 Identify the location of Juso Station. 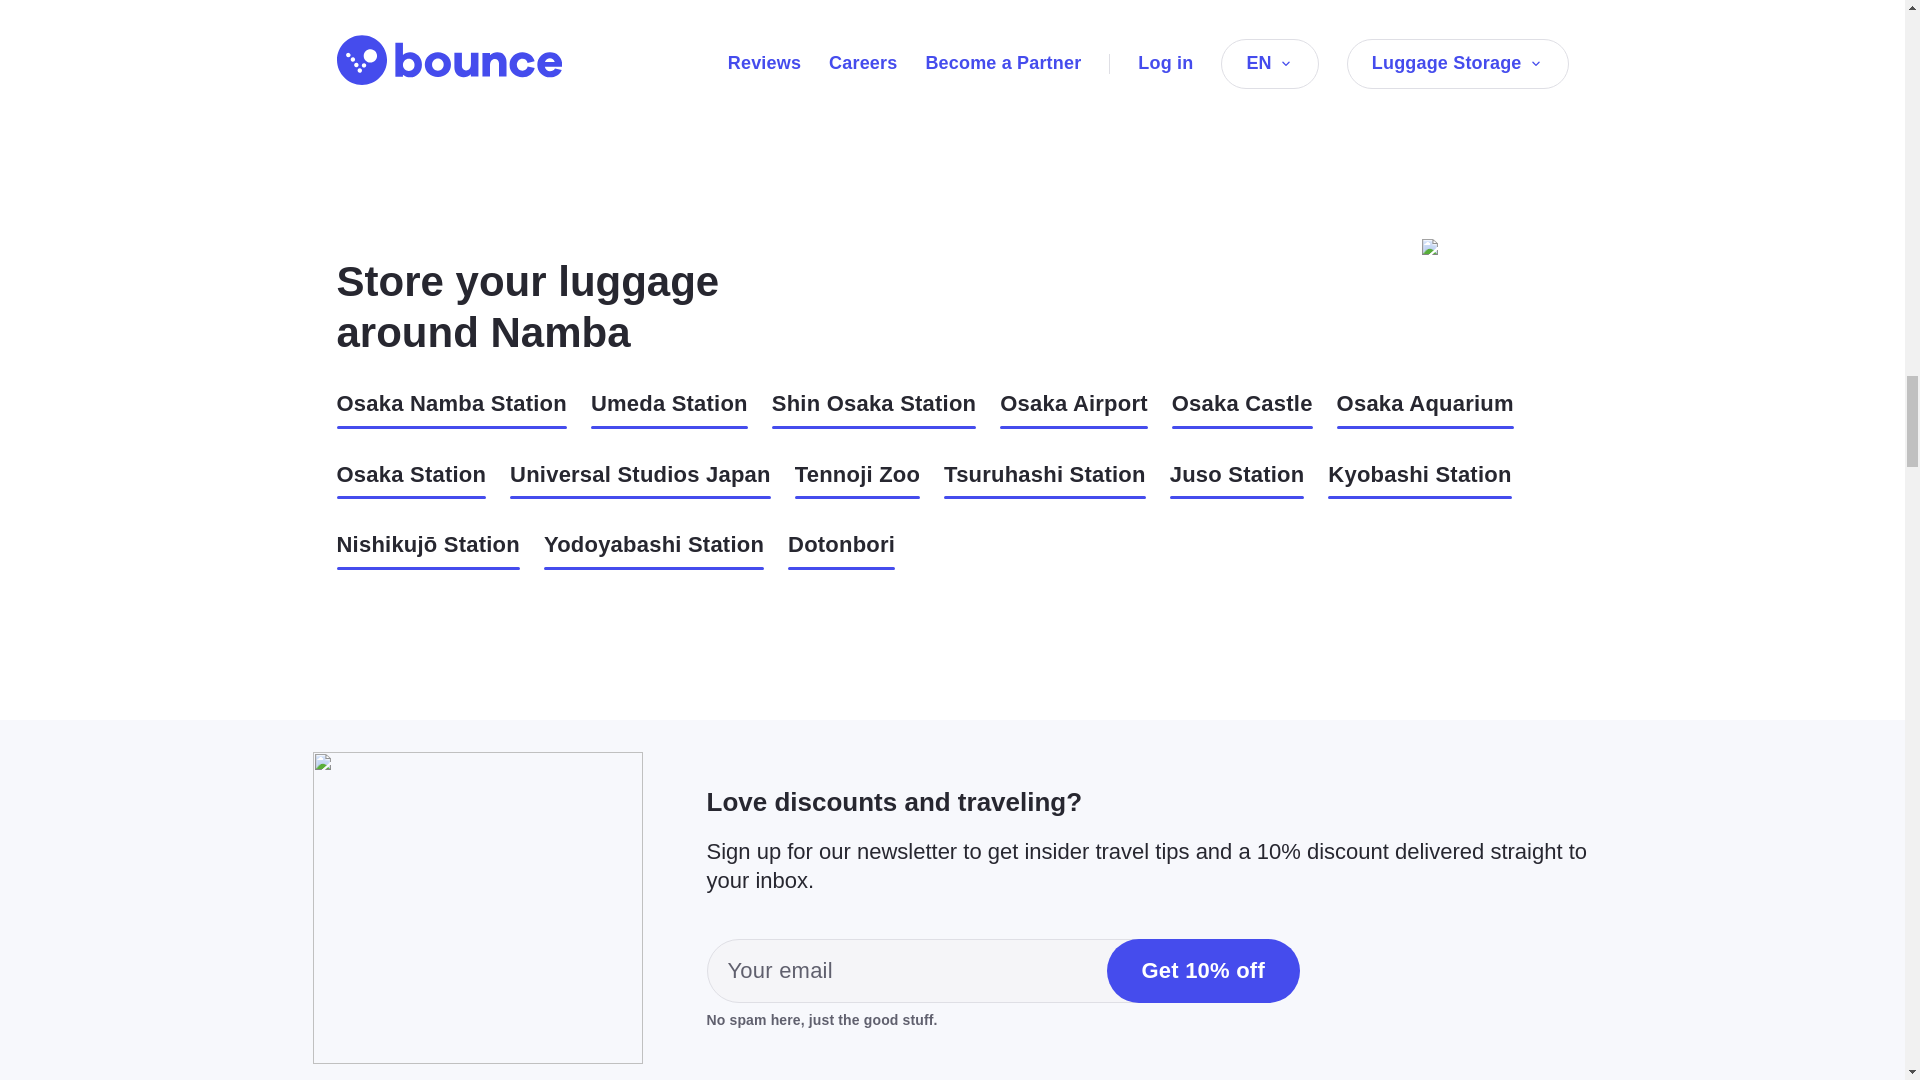
(1237, 480).